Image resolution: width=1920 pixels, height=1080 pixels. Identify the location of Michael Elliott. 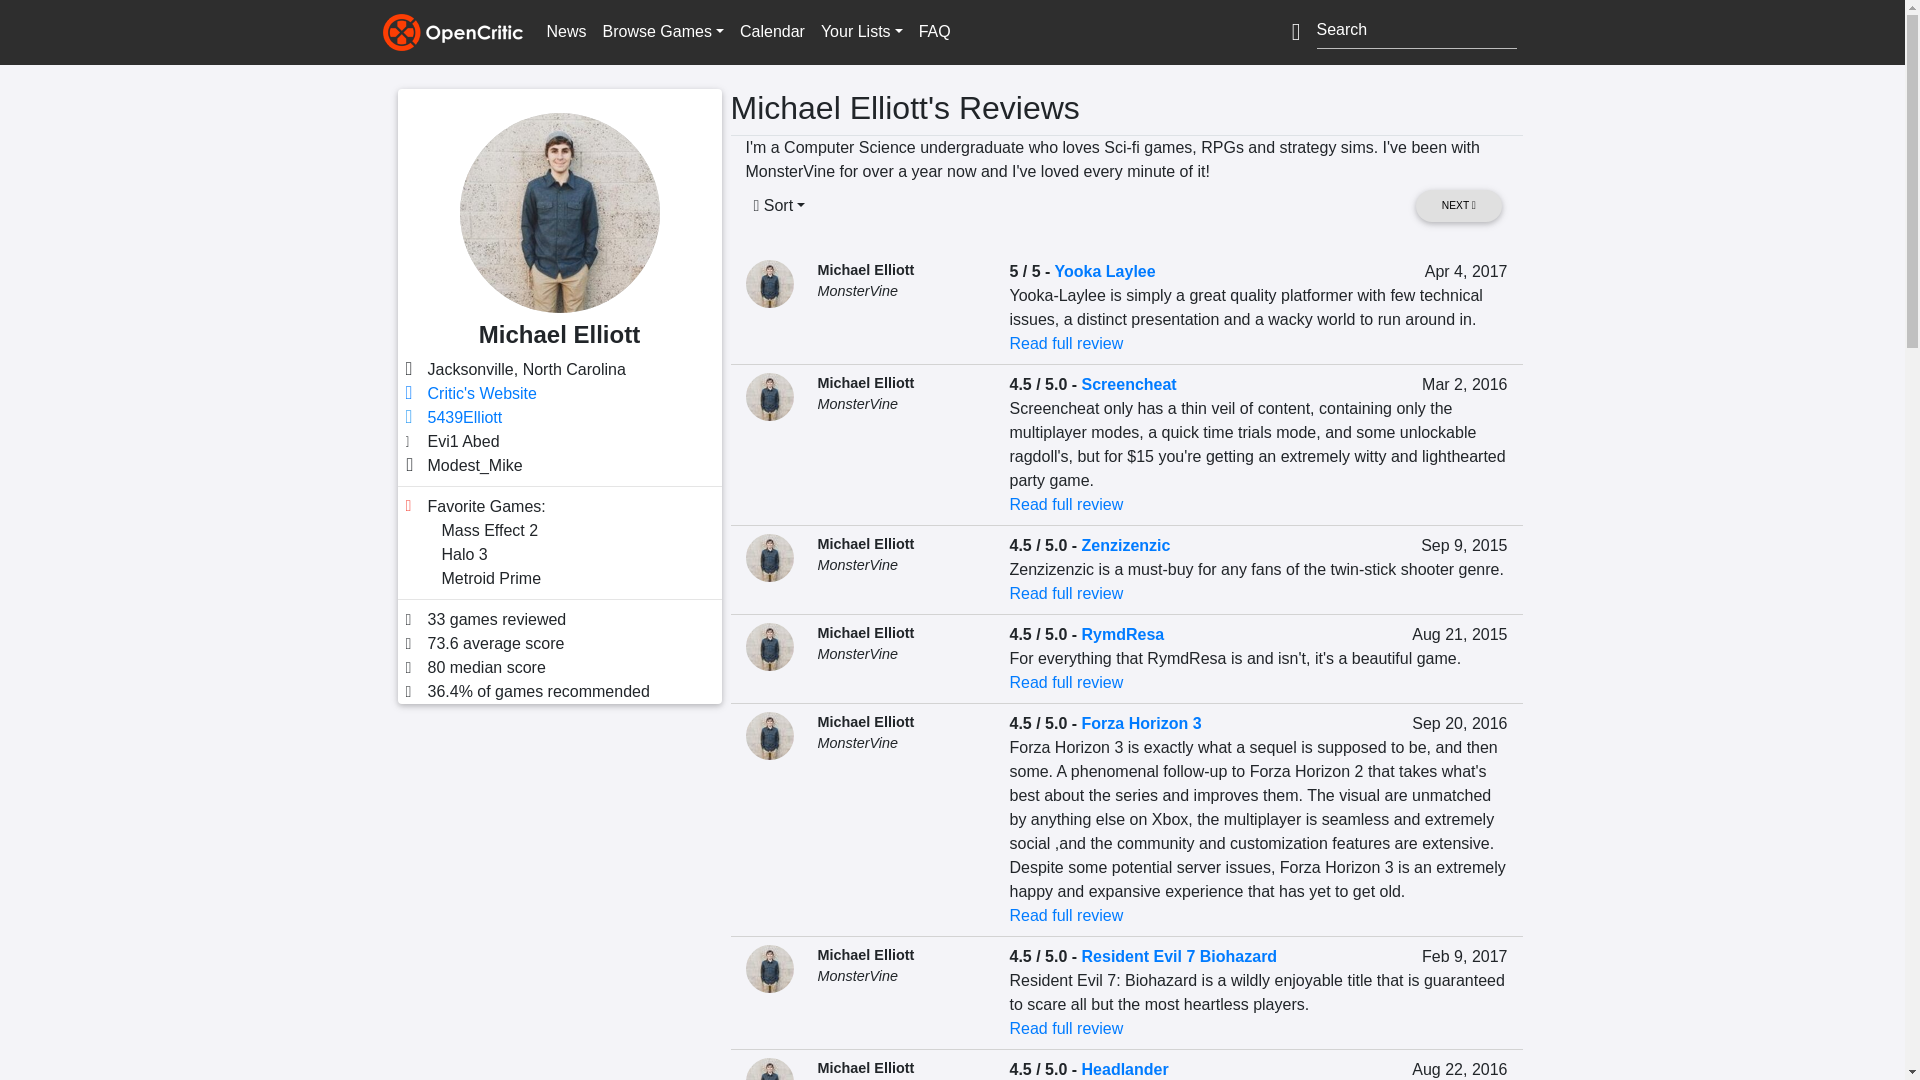
(866, 543).